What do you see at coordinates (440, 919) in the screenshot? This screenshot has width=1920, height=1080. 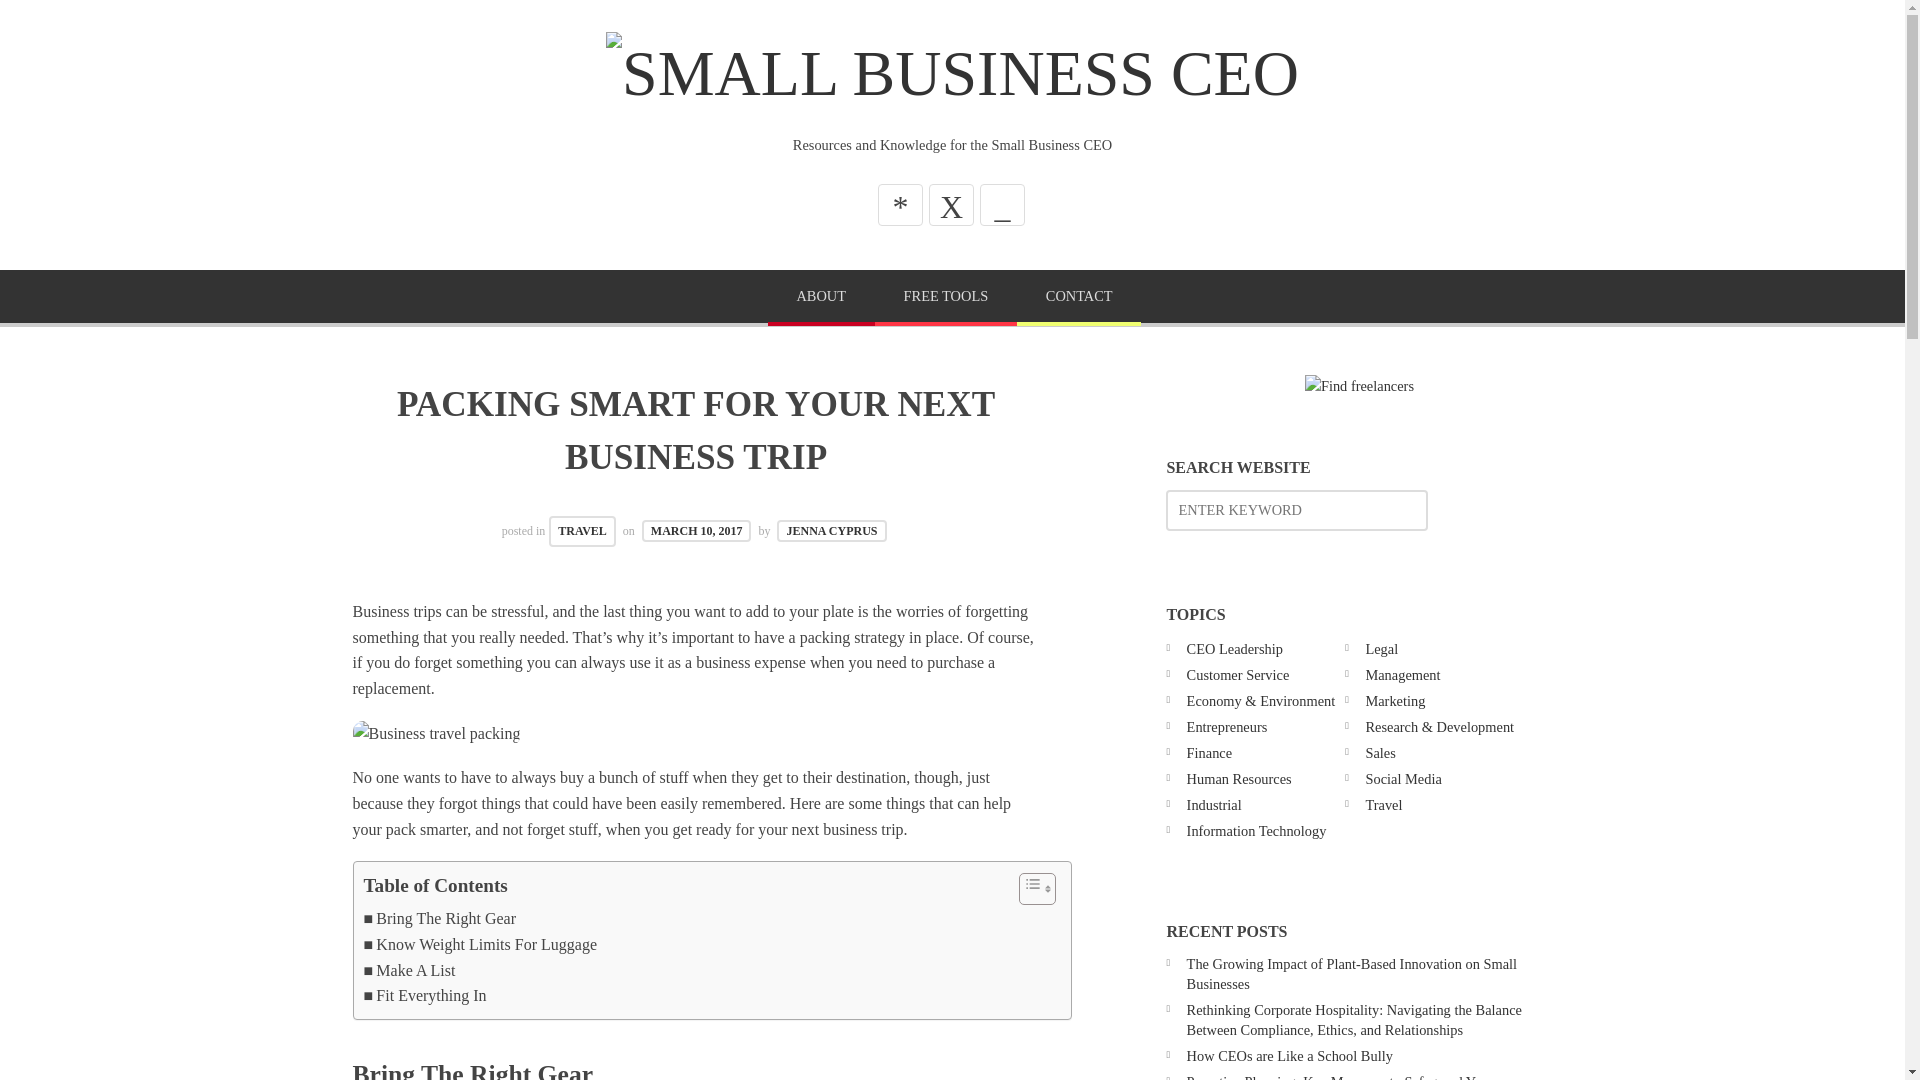 I see `Bring The Right Gear` at bounding box center [440, 919].